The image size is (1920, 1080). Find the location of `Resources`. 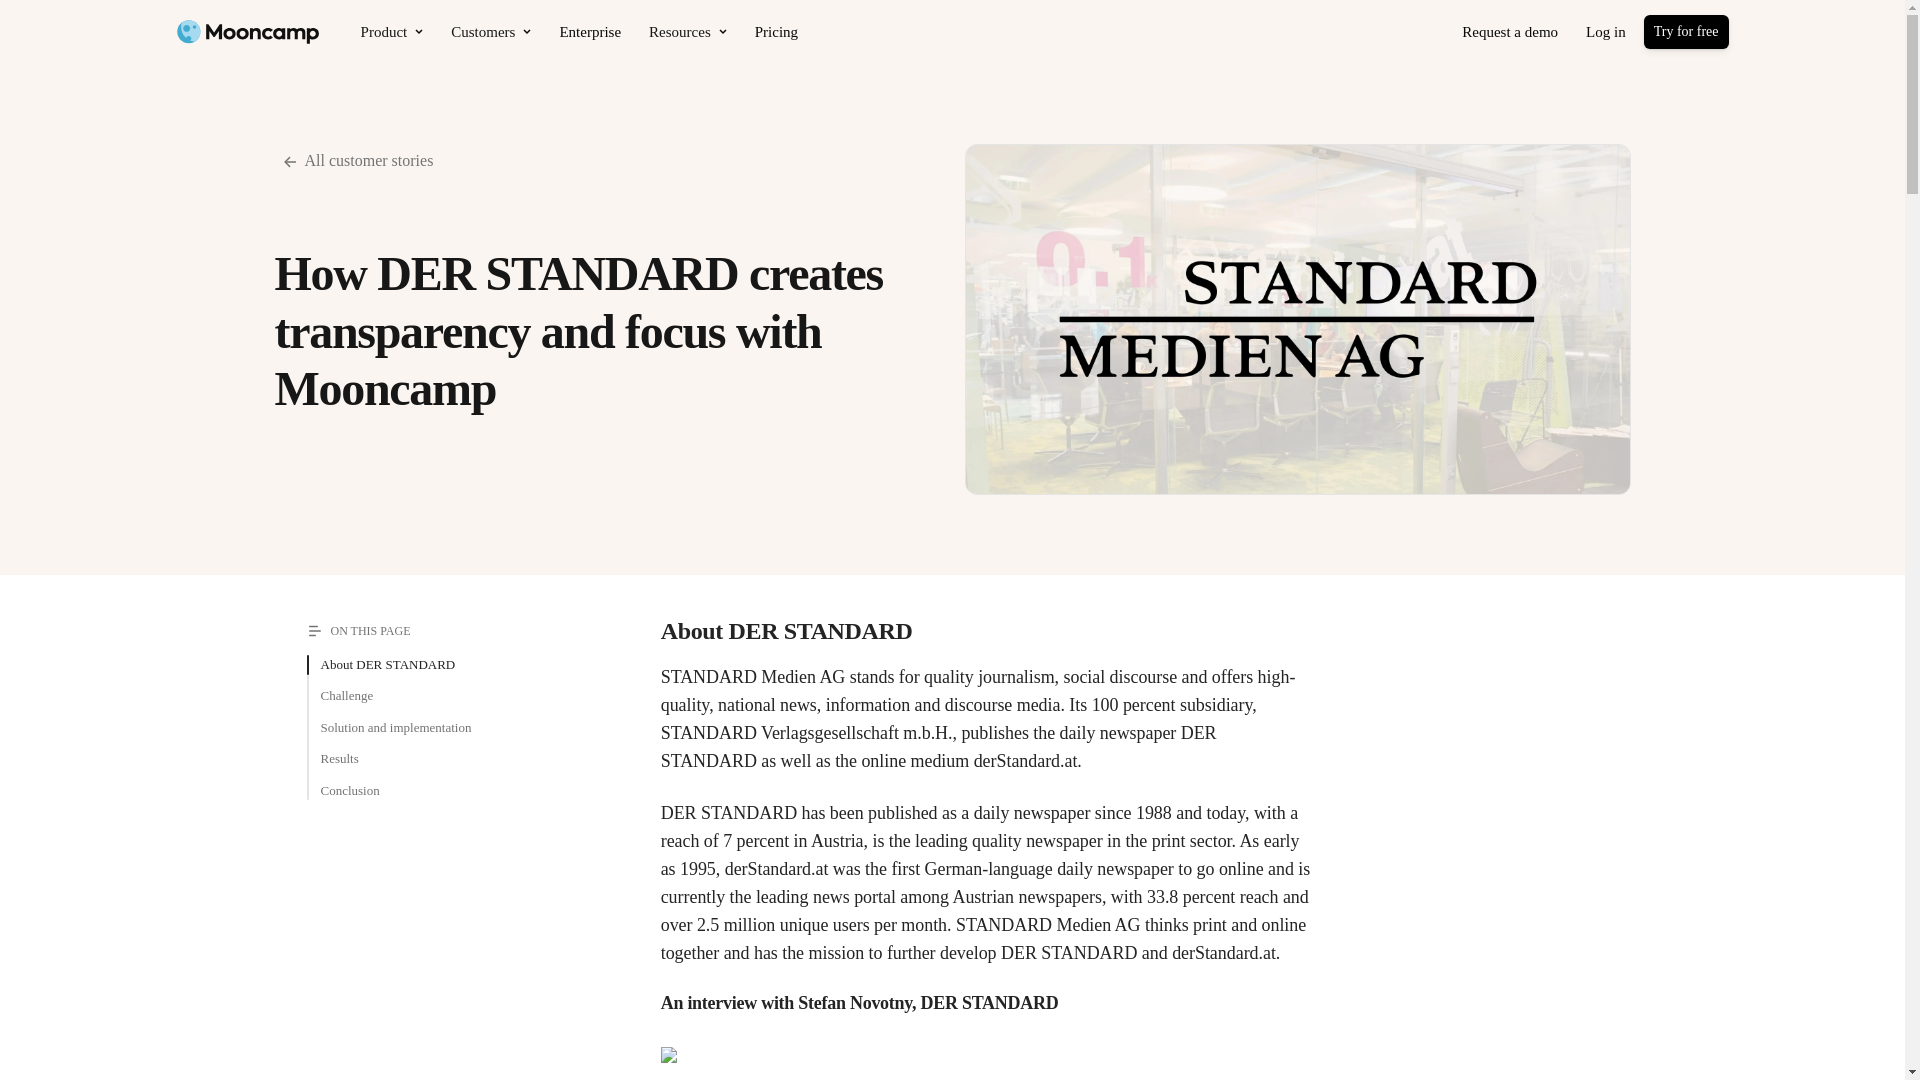

Resources is located at coordinates (688, 32).